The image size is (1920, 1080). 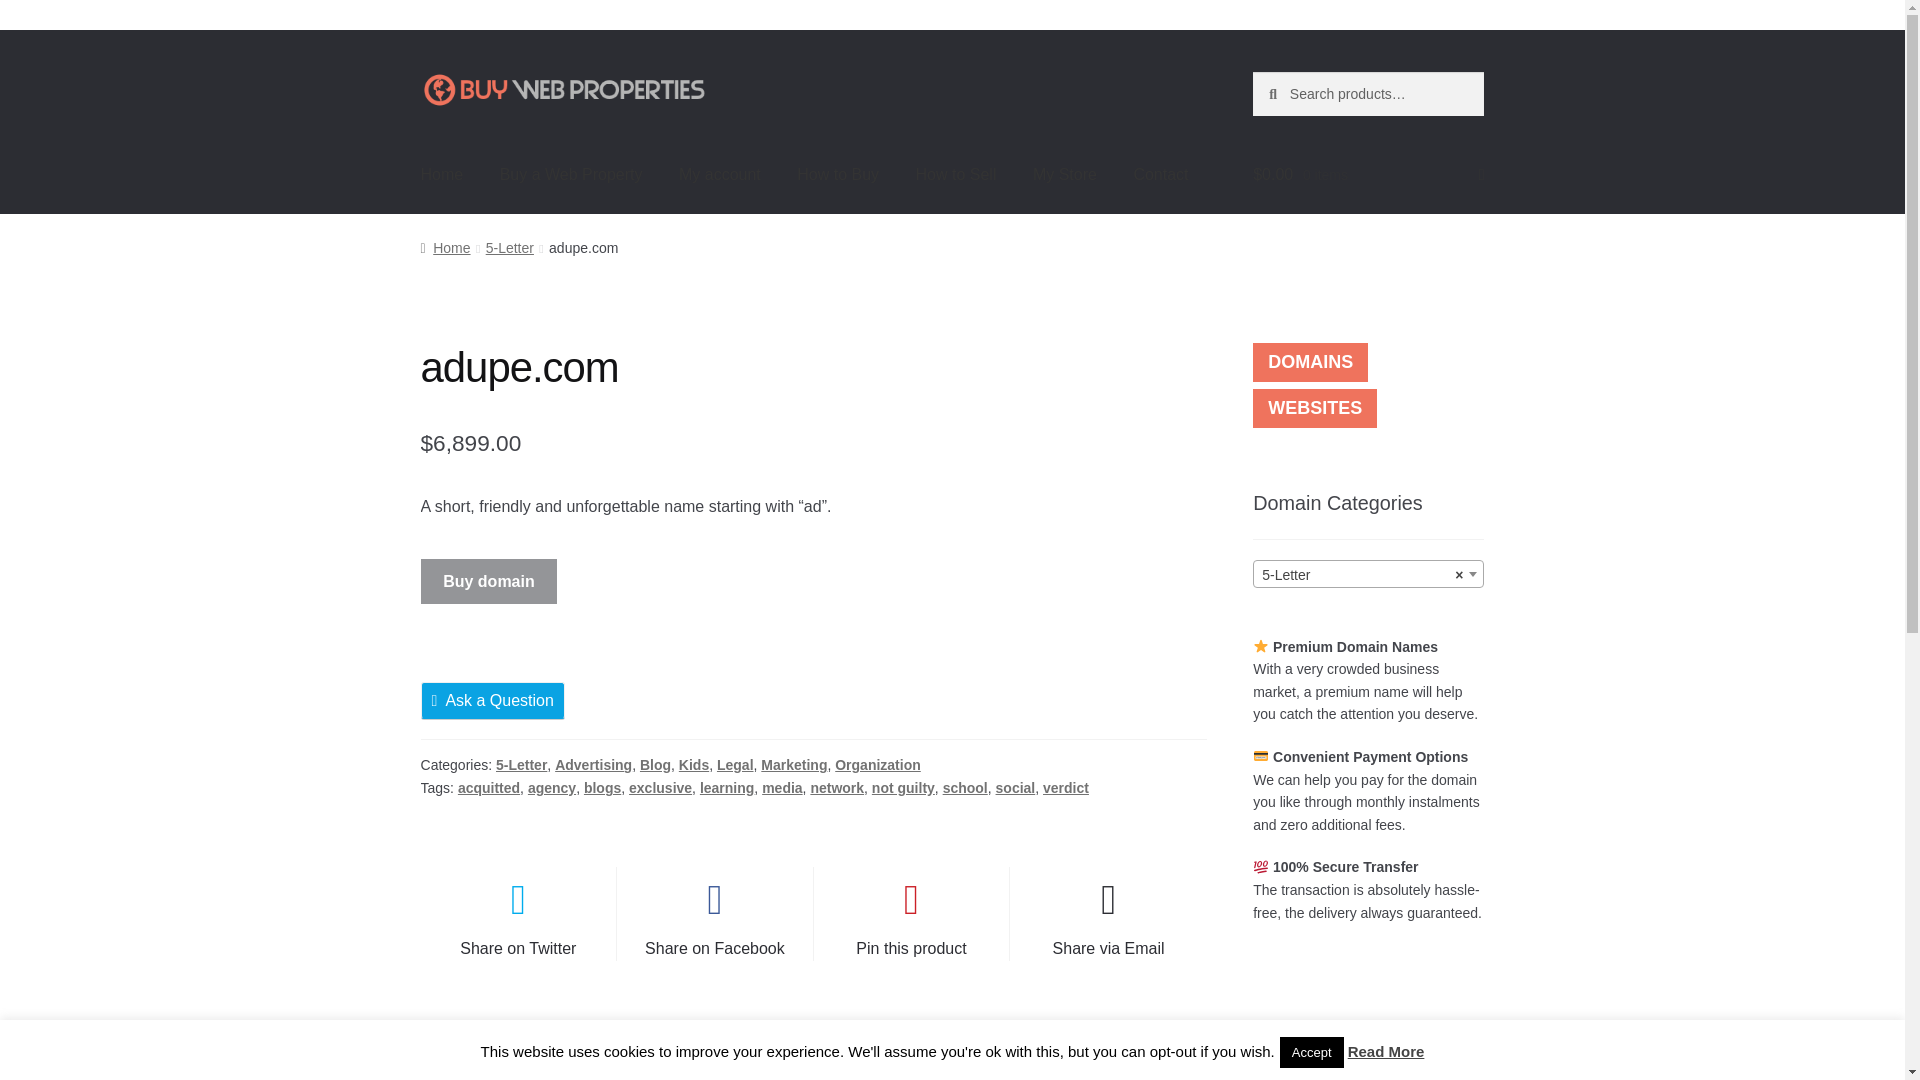 What do you see at coordinates (654, 765) in the screenshot?
I see `Blog` at bounding box center [654, 765].